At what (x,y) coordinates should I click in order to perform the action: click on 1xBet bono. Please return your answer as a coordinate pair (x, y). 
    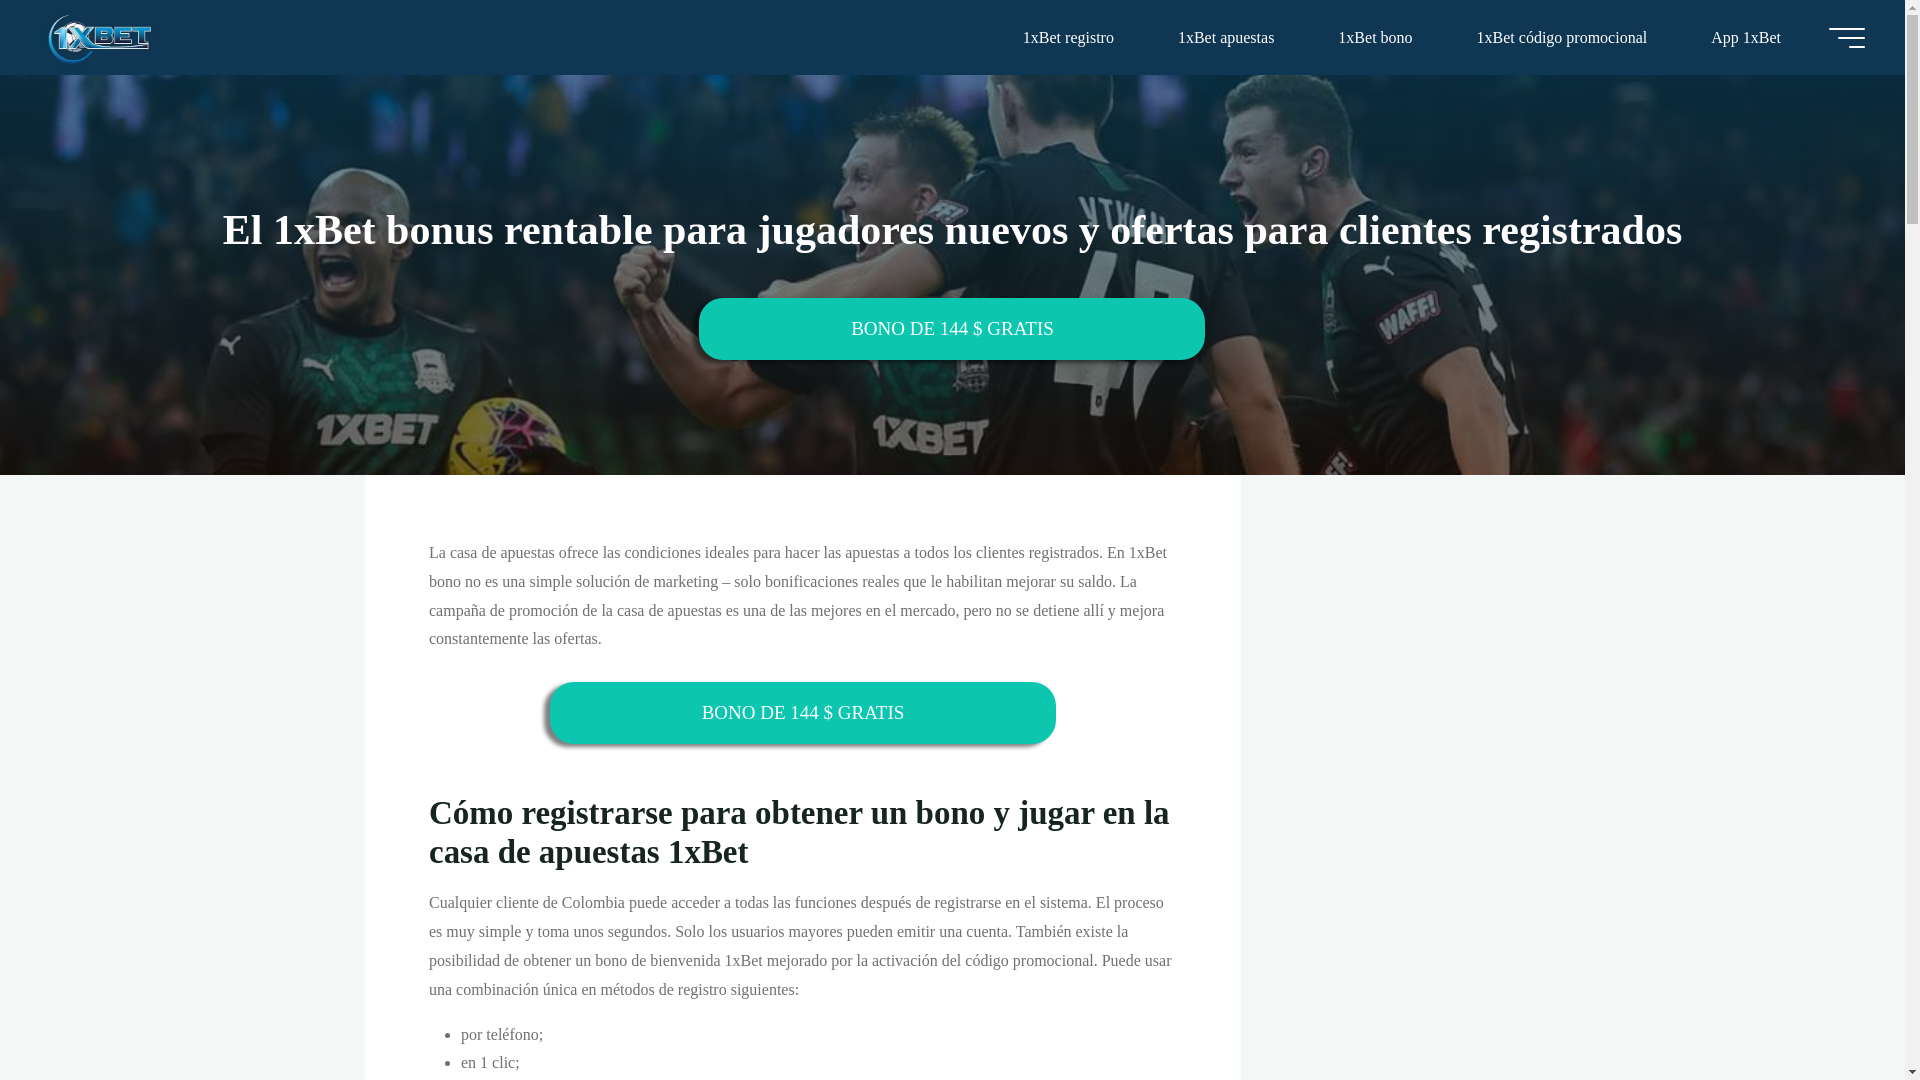
    Looking at the image, I should click on (1375, 38).